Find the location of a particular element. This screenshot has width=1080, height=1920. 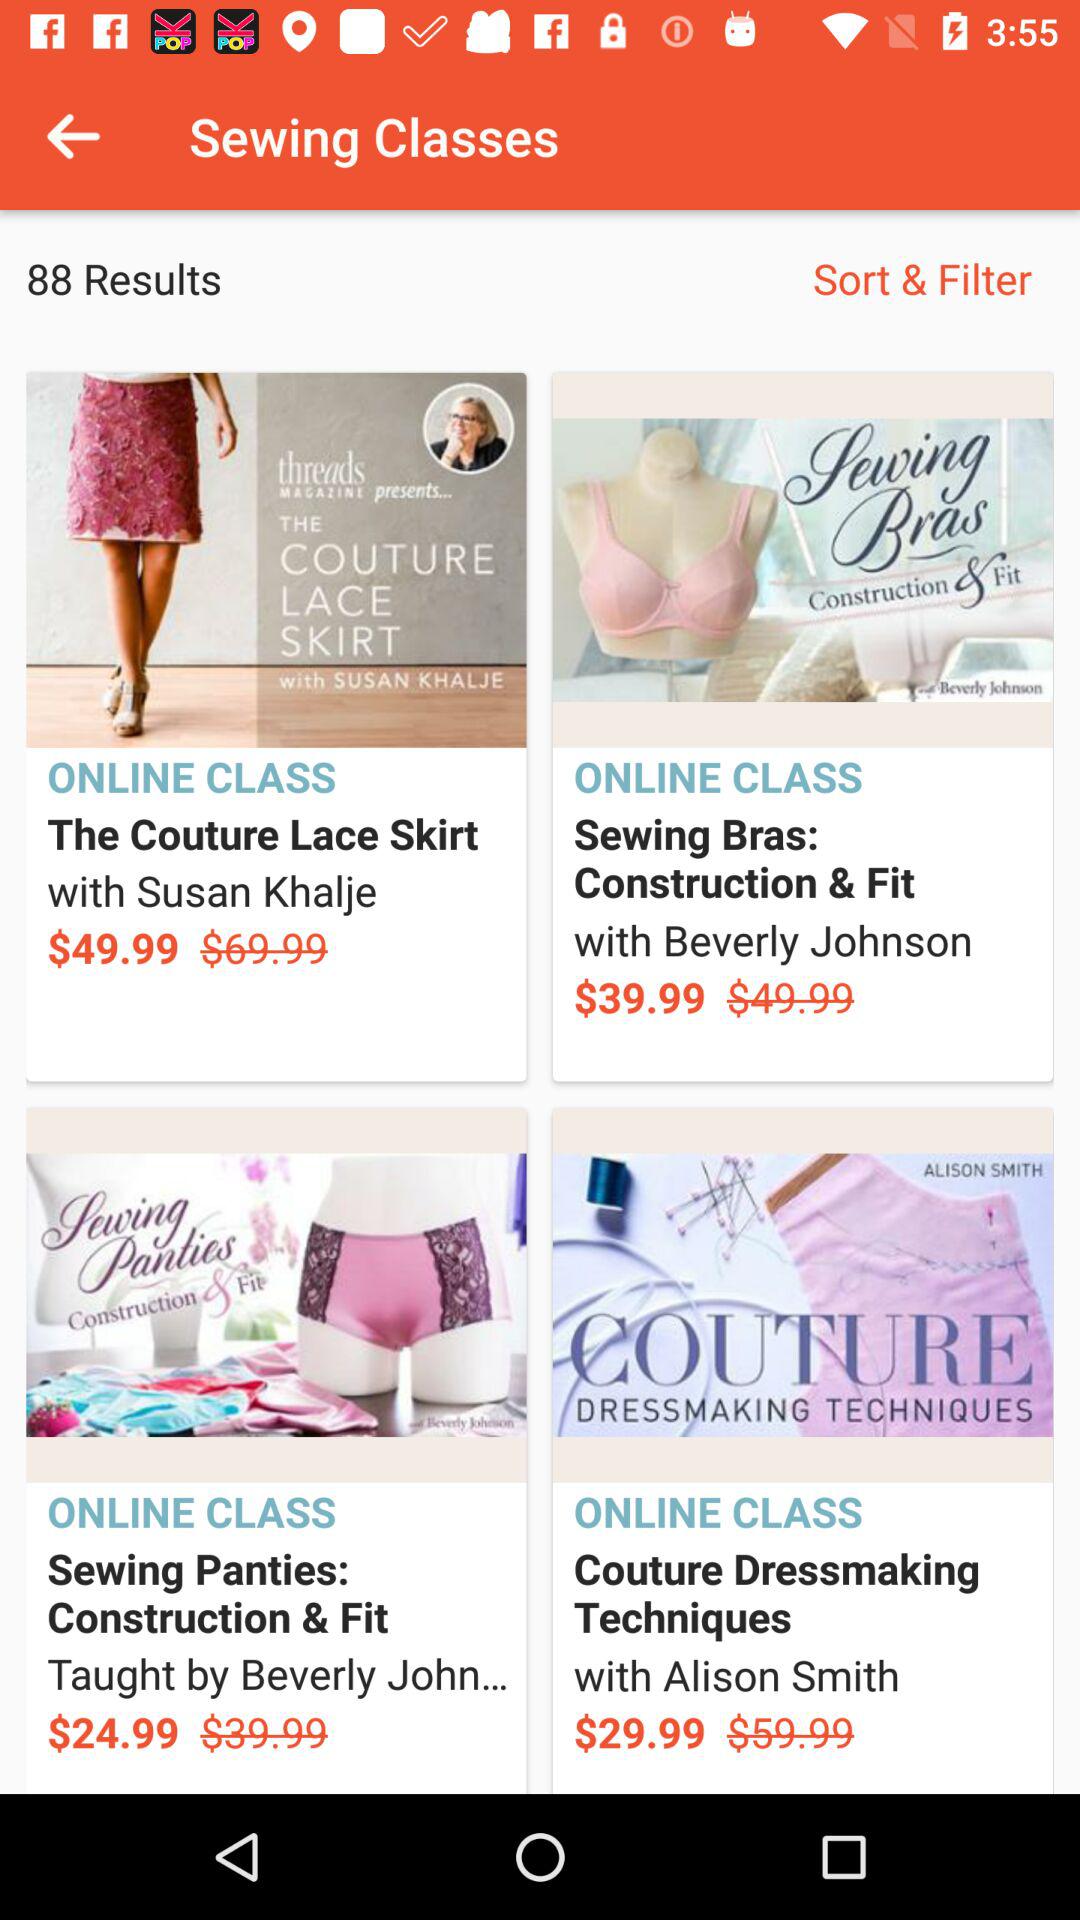

choose item above 88 results icon is located at coordinates (73, 136).